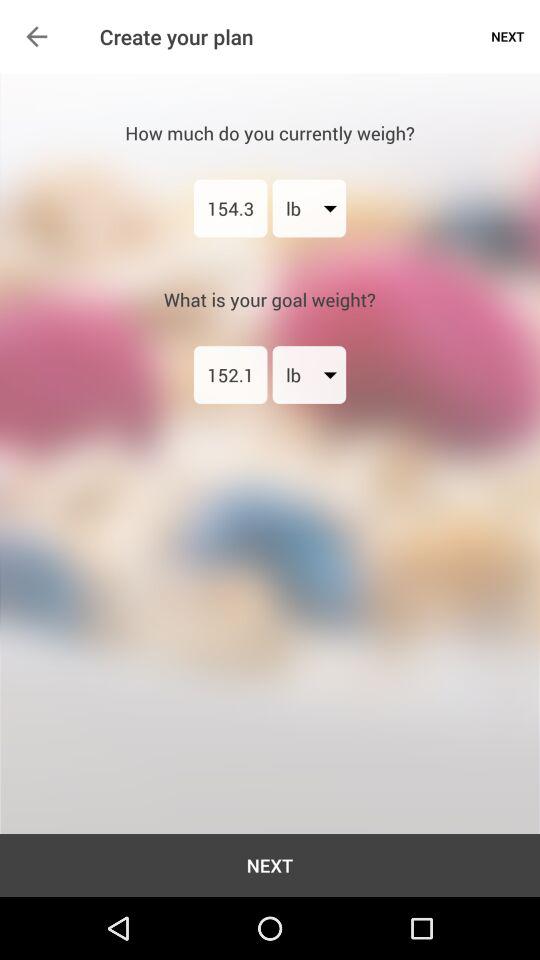  I want to click on choose the icon next to lb icon, so click(230, 374).